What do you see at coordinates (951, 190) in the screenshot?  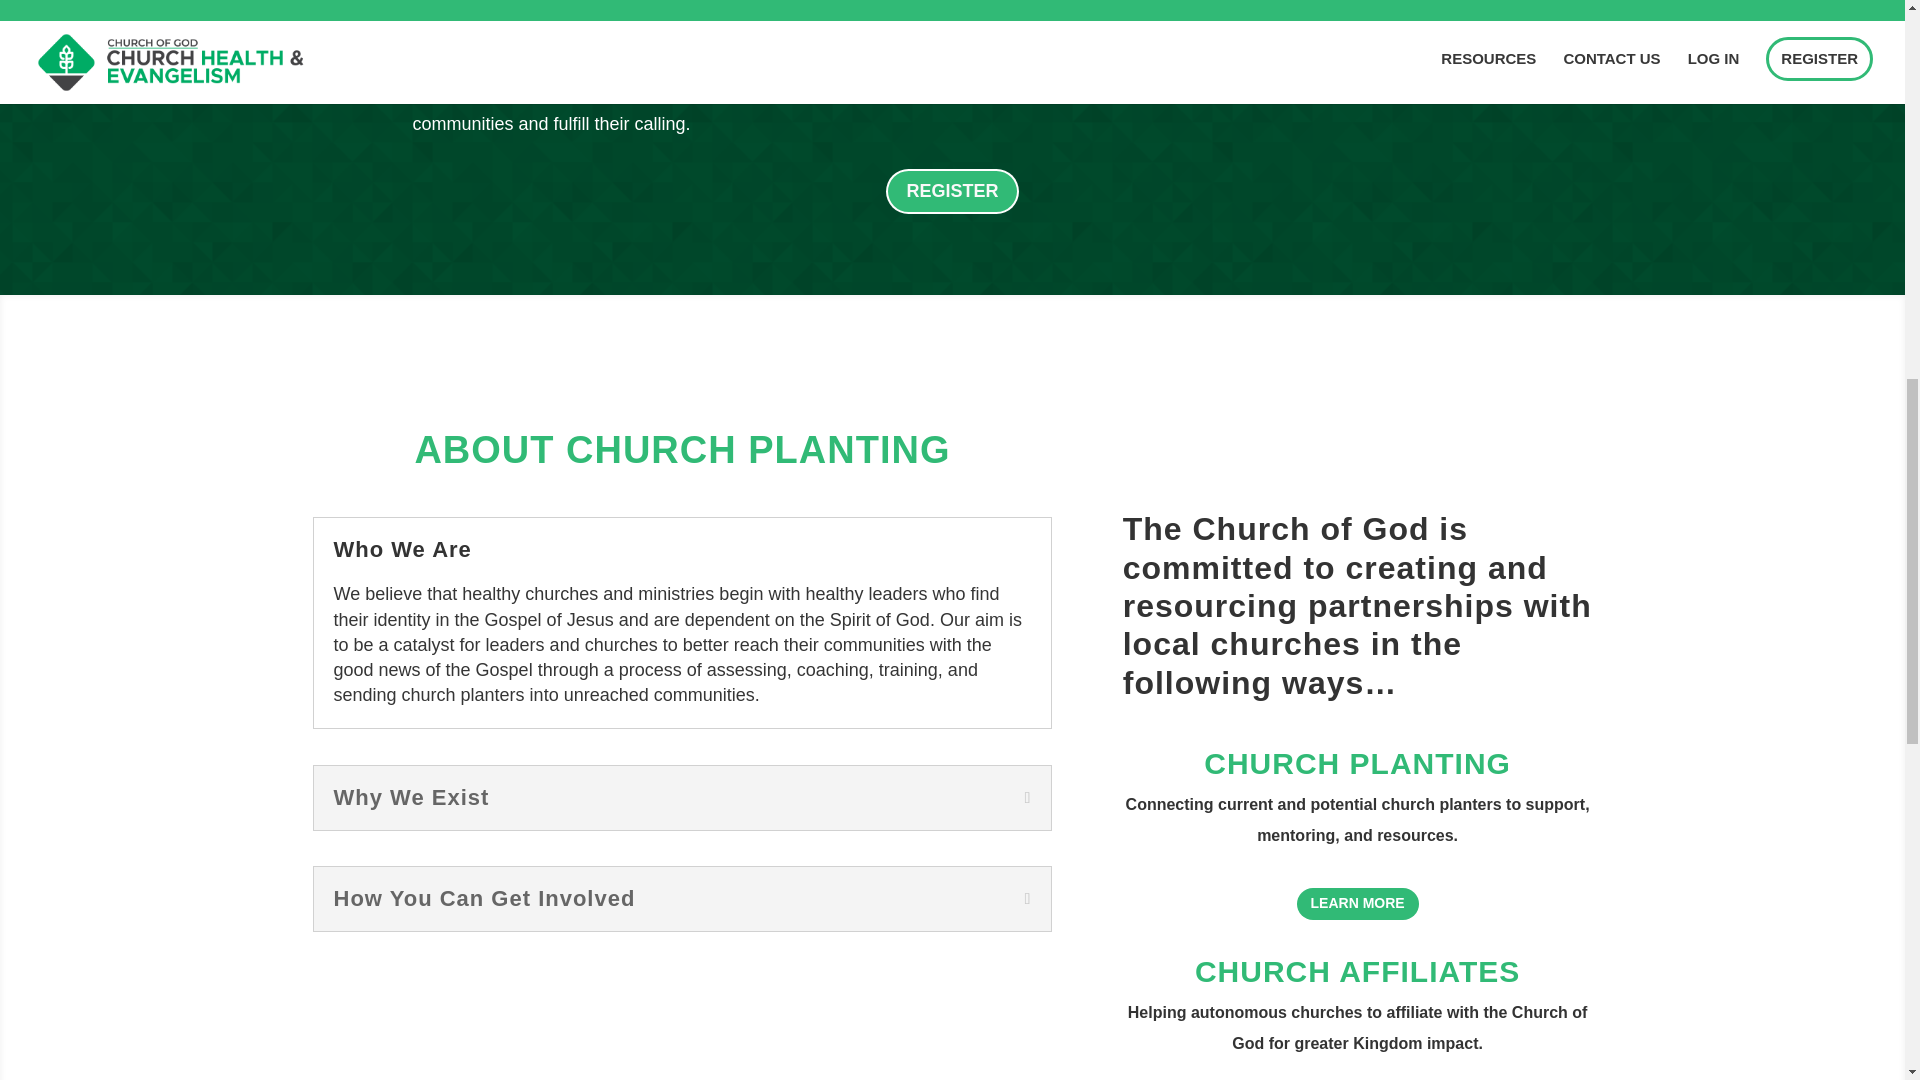 I see `REGISTER` at bounding box center [951, 190].